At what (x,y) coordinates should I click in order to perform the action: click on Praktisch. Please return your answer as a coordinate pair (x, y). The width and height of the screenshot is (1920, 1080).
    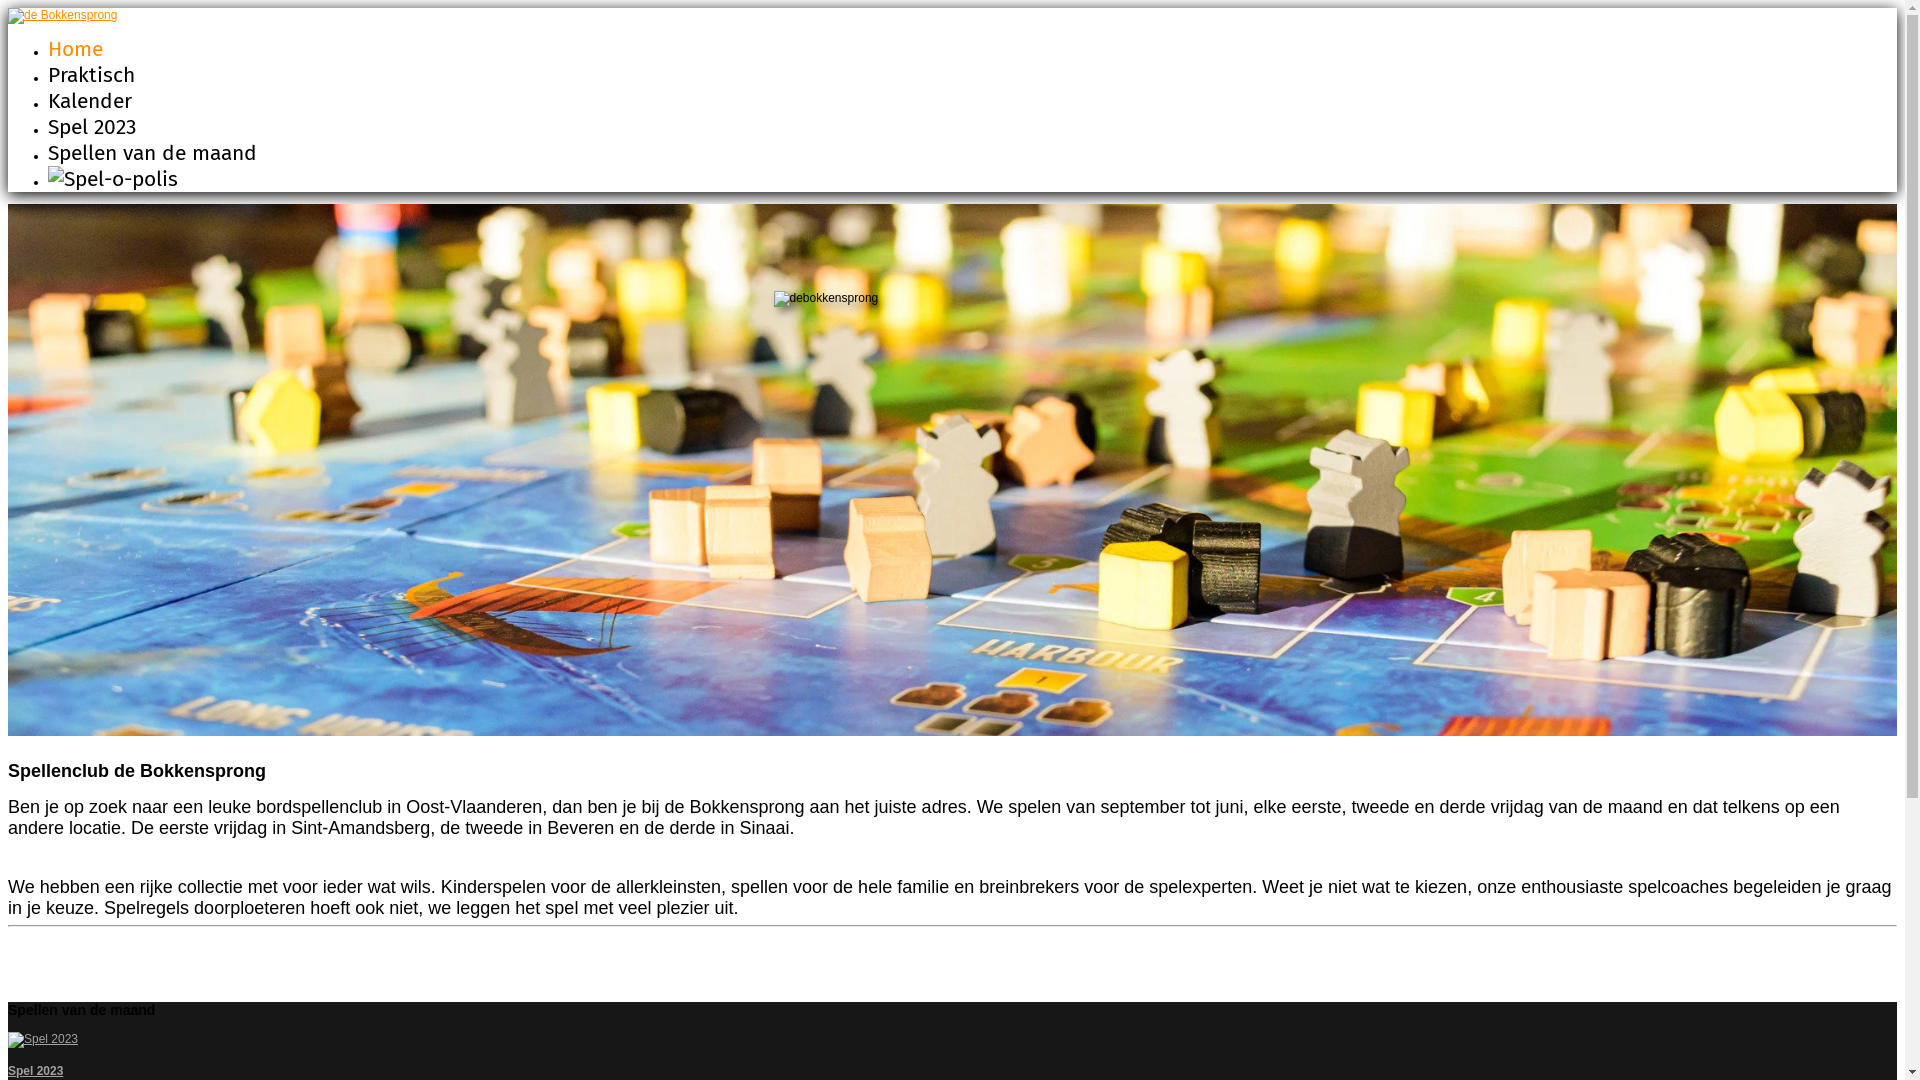
    Looking at the image, I should click on (92, 75).